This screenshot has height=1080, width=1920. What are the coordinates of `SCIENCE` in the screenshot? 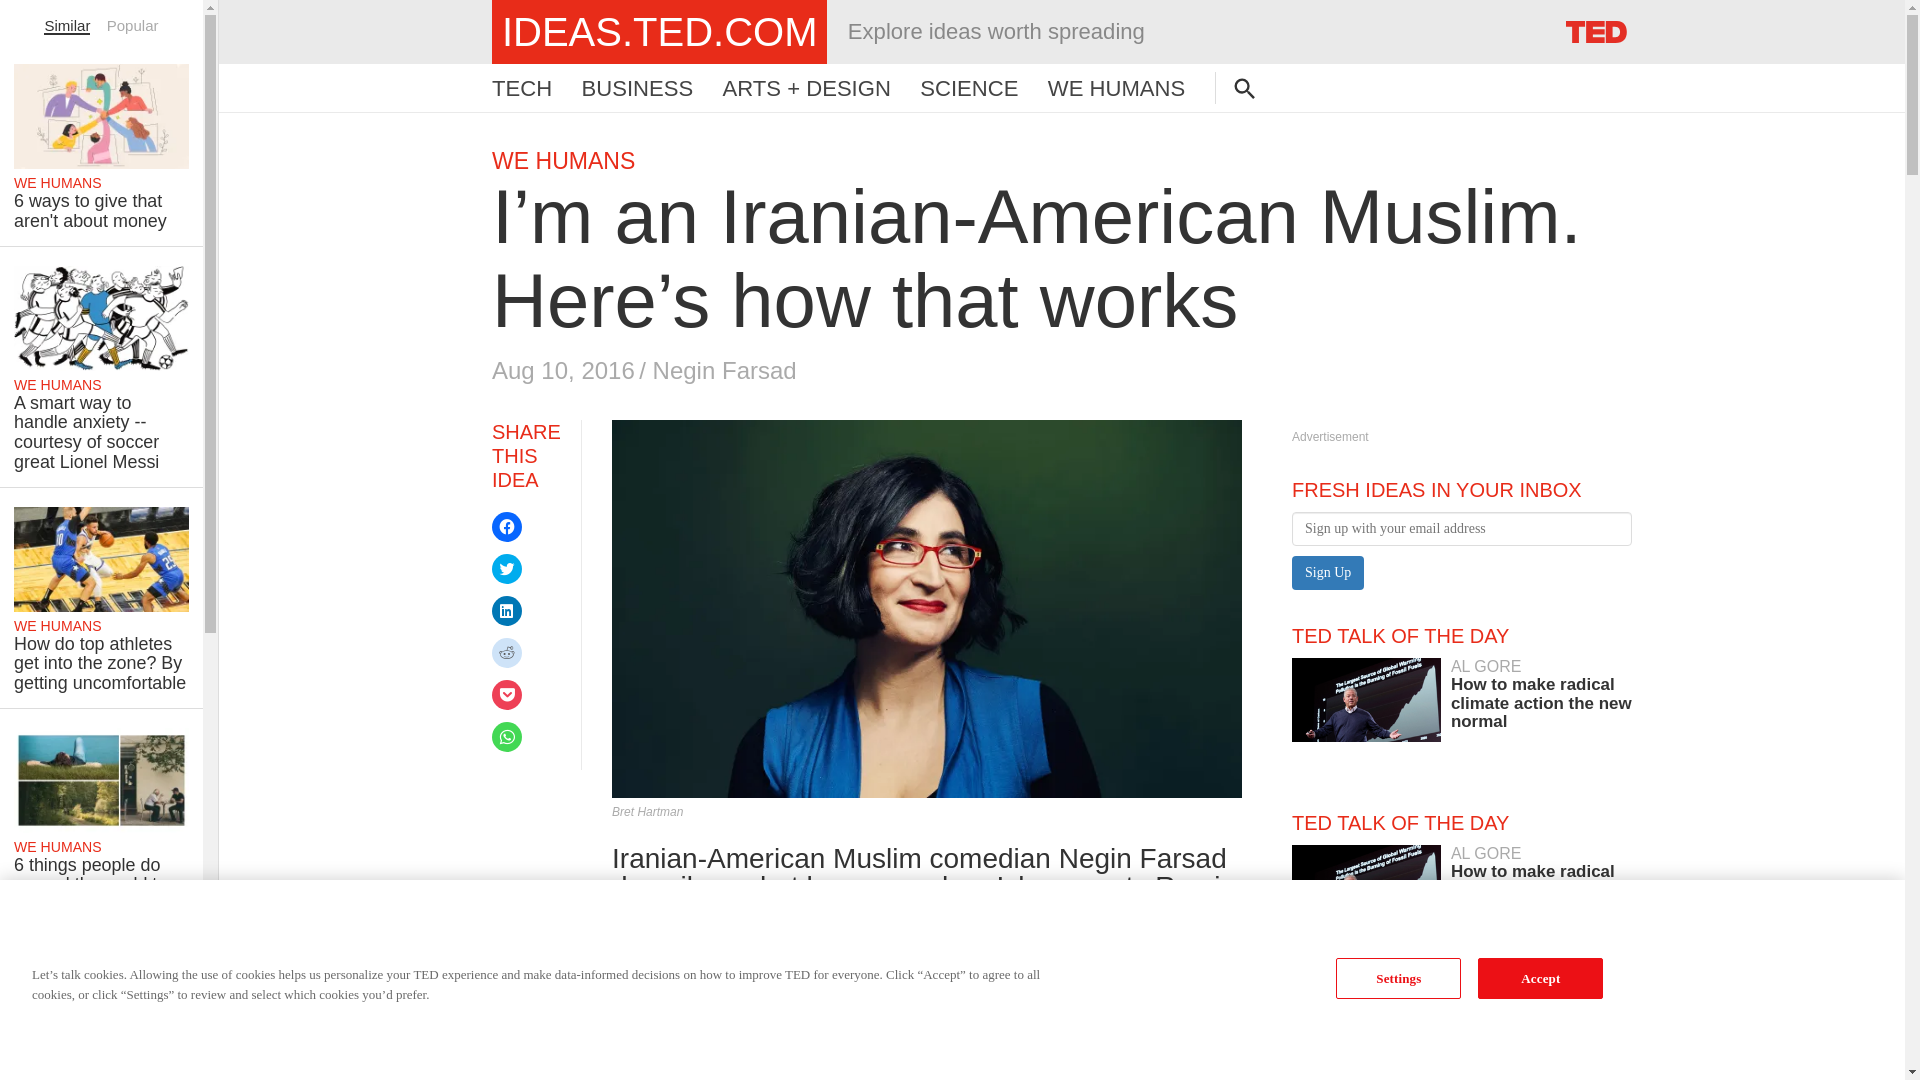 It's located at (563, 160).